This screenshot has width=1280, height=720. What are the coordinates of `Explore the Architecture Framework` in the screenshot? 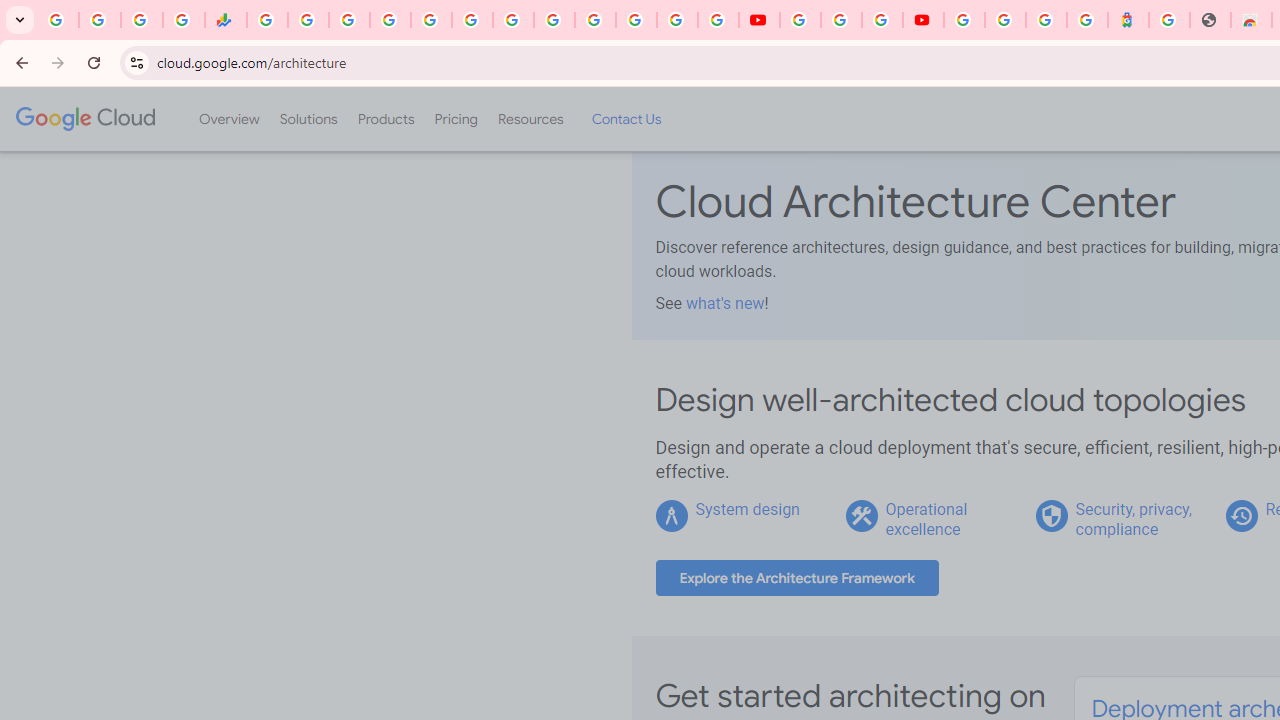 It's located at (797, 578).